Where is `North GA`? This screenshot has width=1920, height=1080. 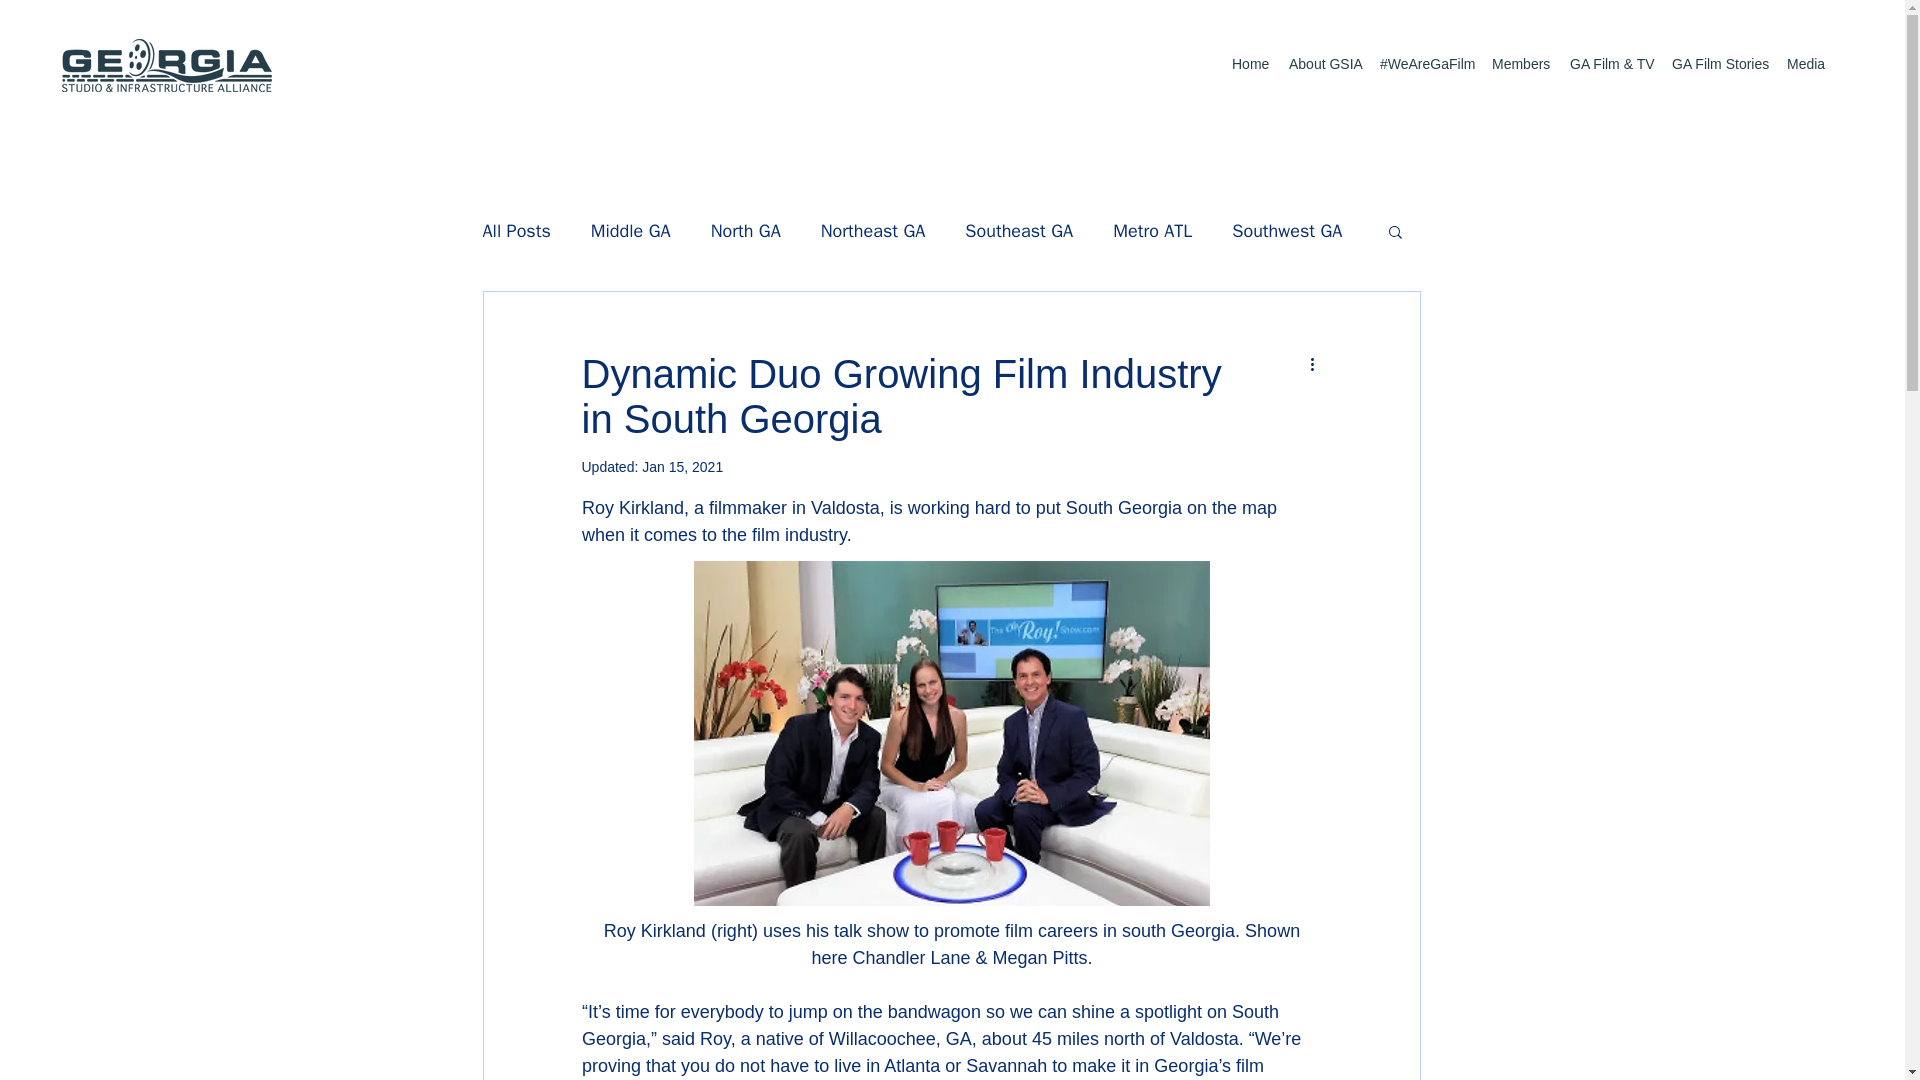
North GA is located at coordinates (746, 231).